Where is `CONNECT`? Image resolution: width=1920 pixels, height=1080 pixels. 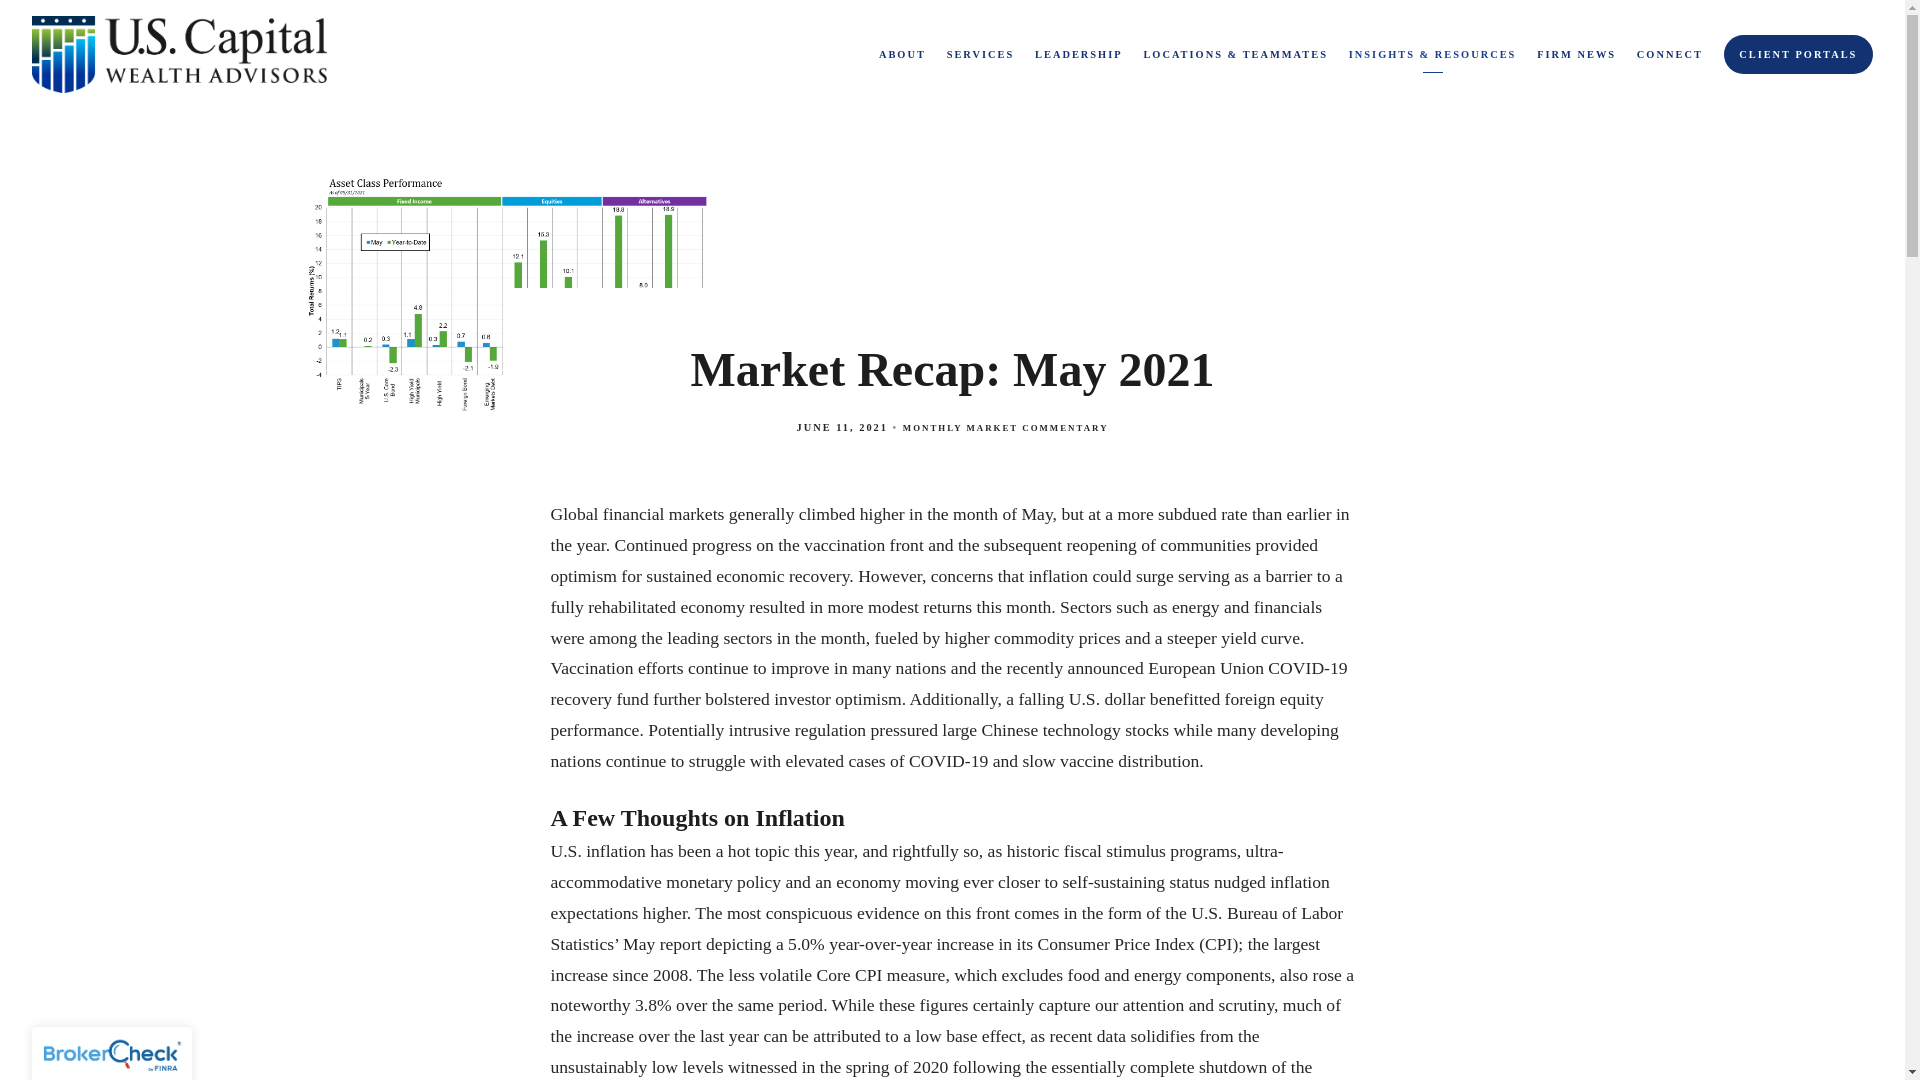
CONNECT is located at coordinates (1670, 54).